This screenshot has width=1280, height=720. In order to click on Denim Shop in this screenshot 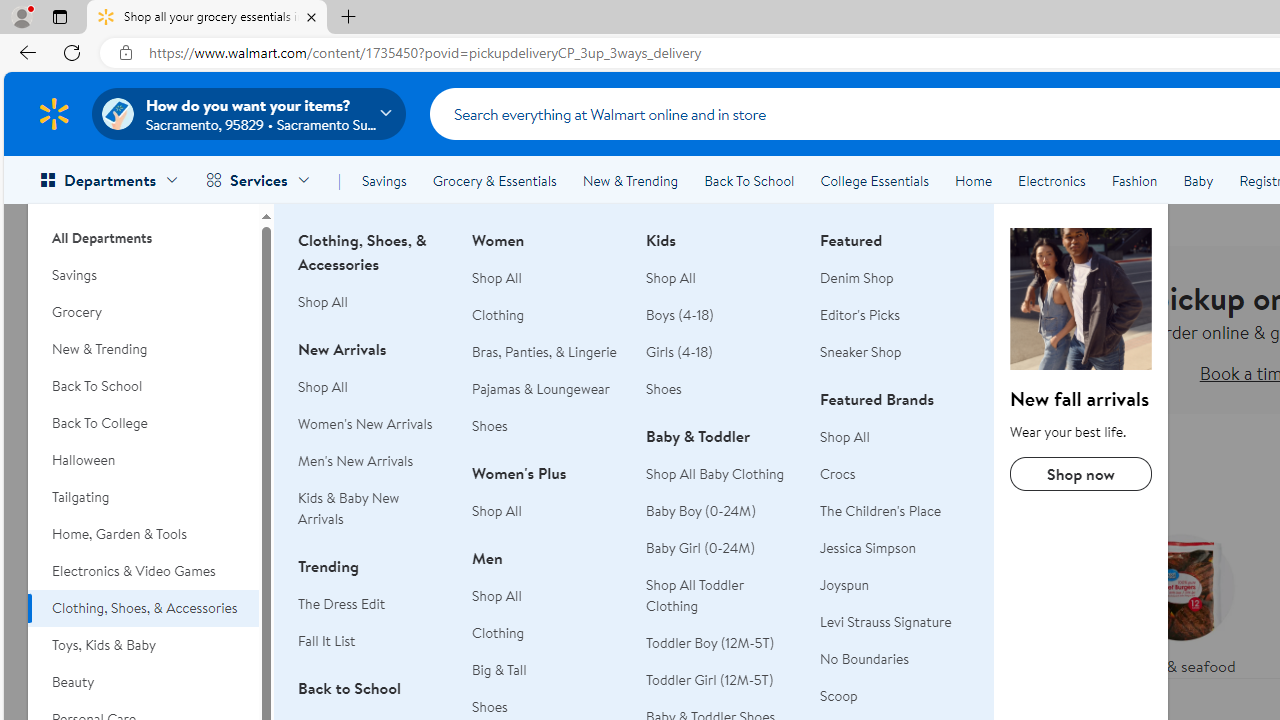, I will do `click(856, 278)`.